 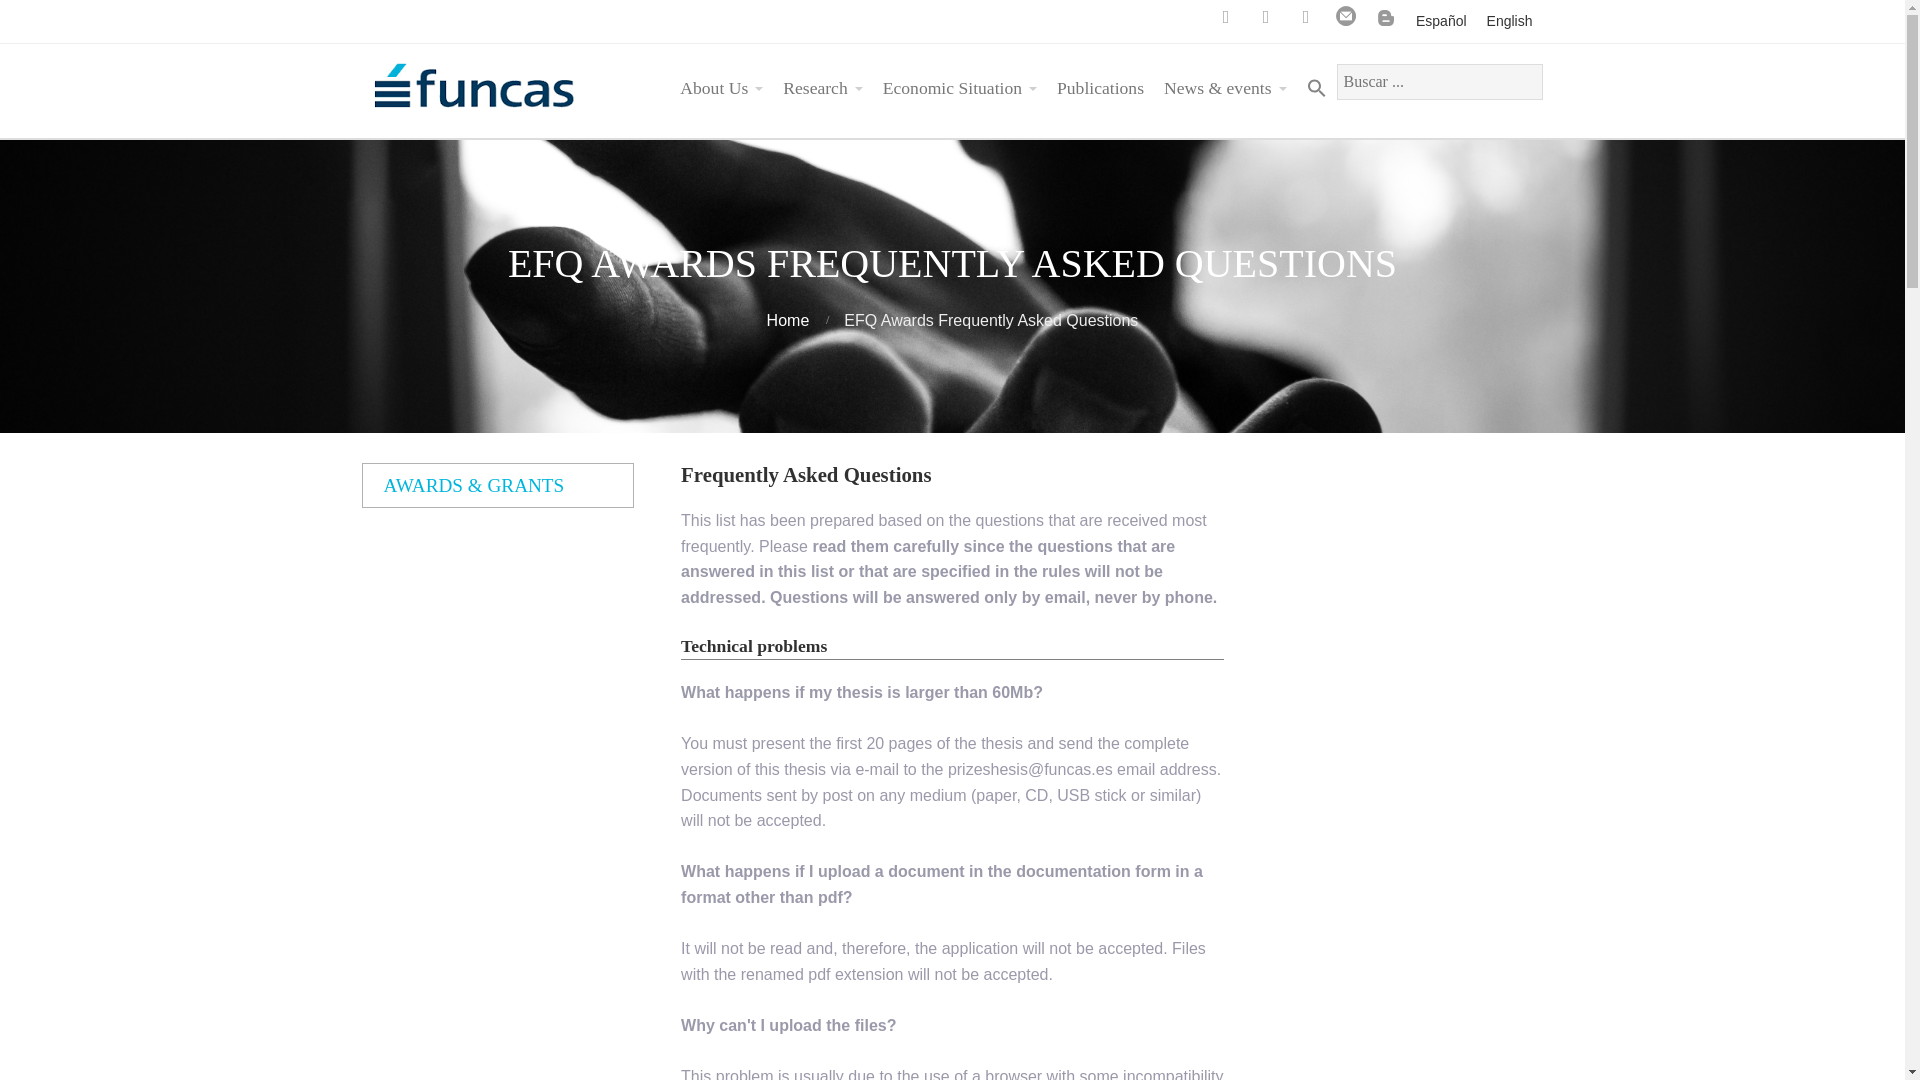 What do you see at coordinates (1510, 21) in the screenshot?
I see `English` at bounding box center [1510, 21].